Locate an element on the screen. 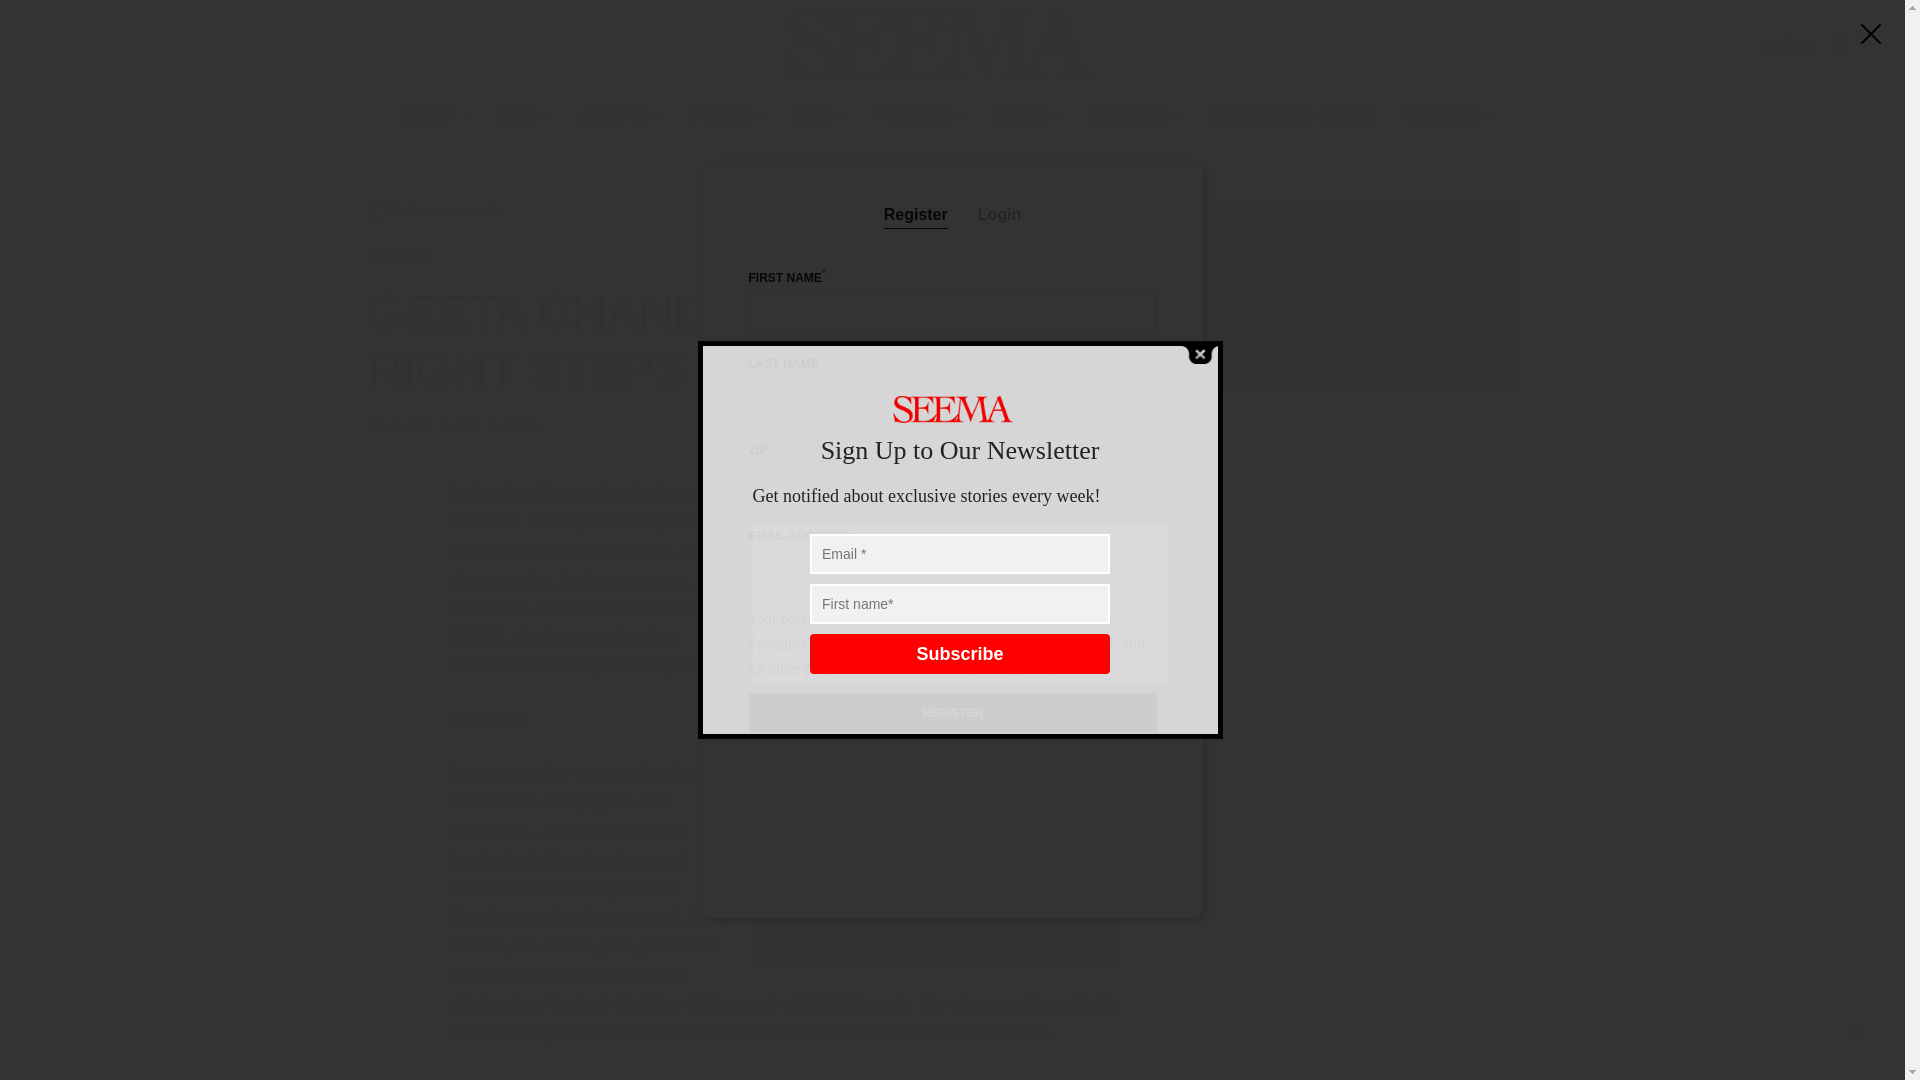 This screenshot has height=1080, width=1920. SUNDAYS WITH SEEMA is located at coordinates (1292, 116).